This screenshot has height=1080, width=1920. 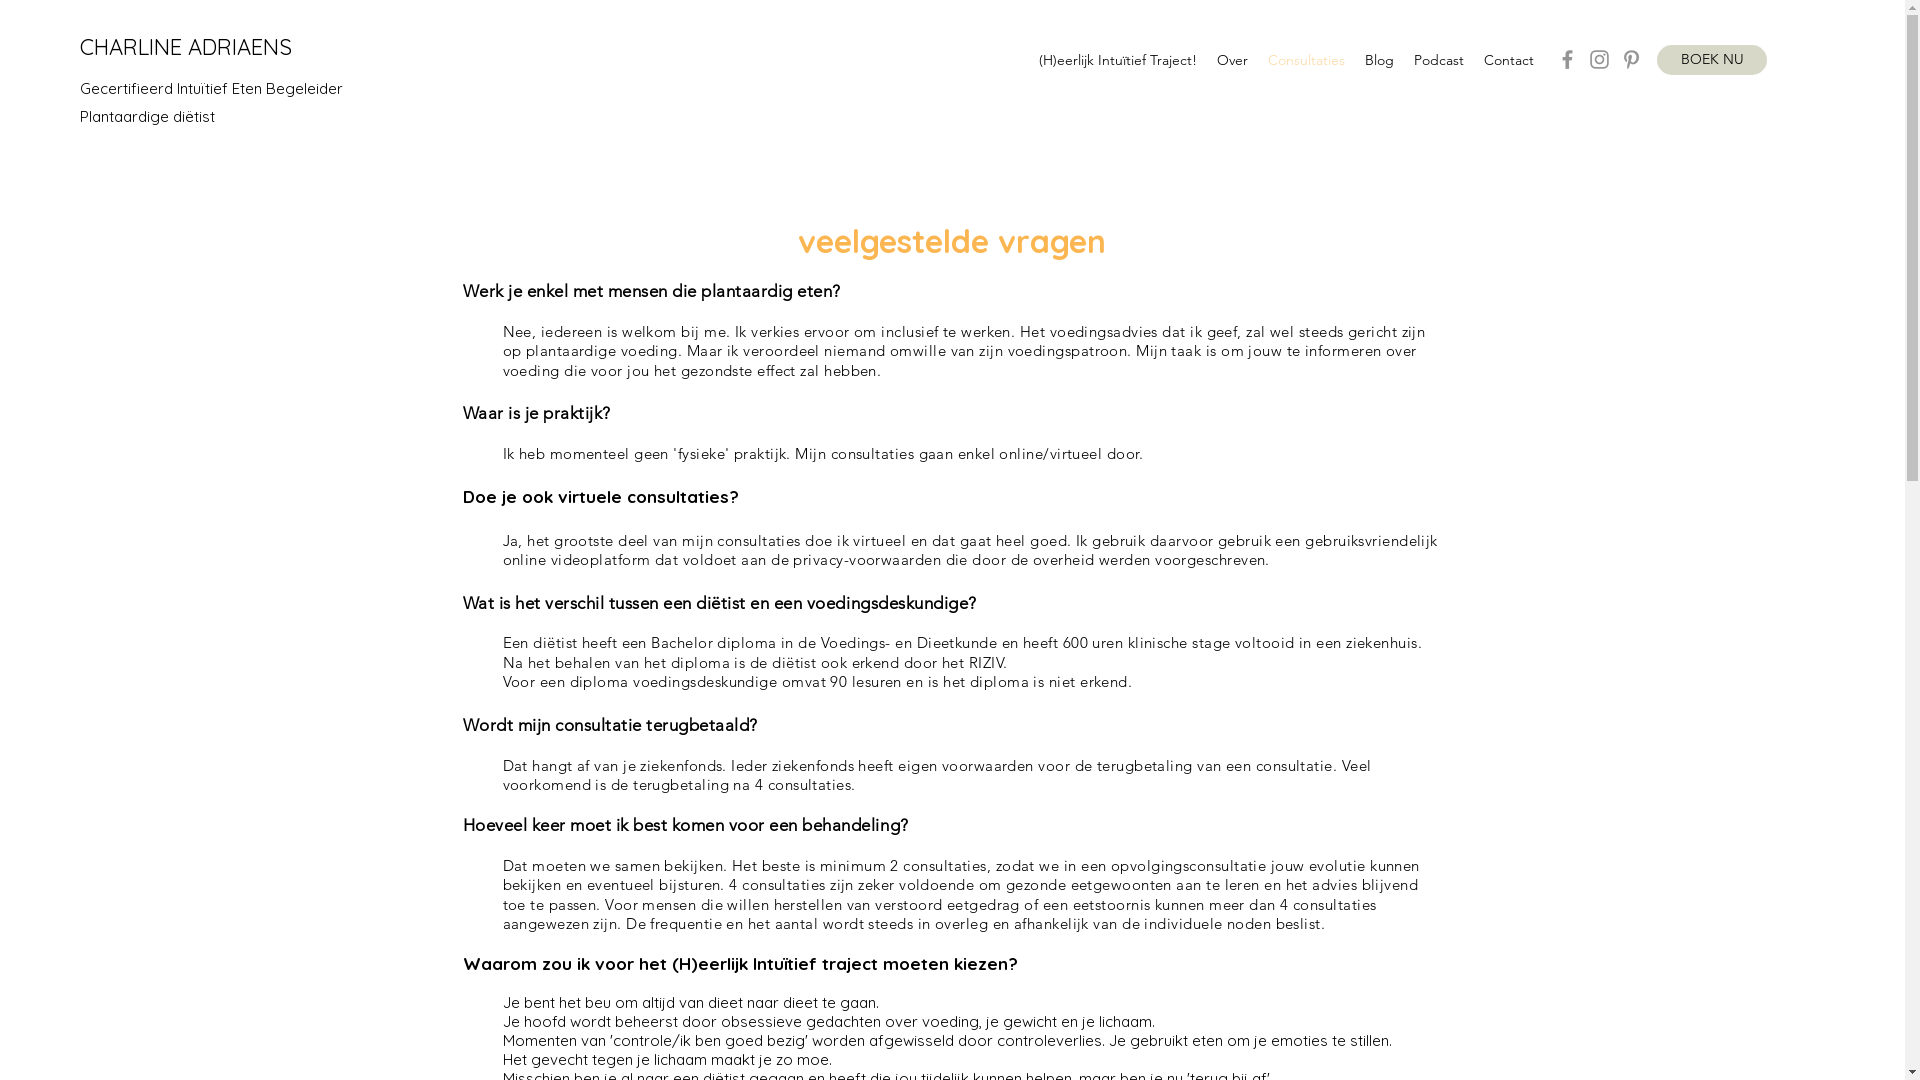 I want to click on CHARLINE ADRIAENS, so click(x=186, y=47).